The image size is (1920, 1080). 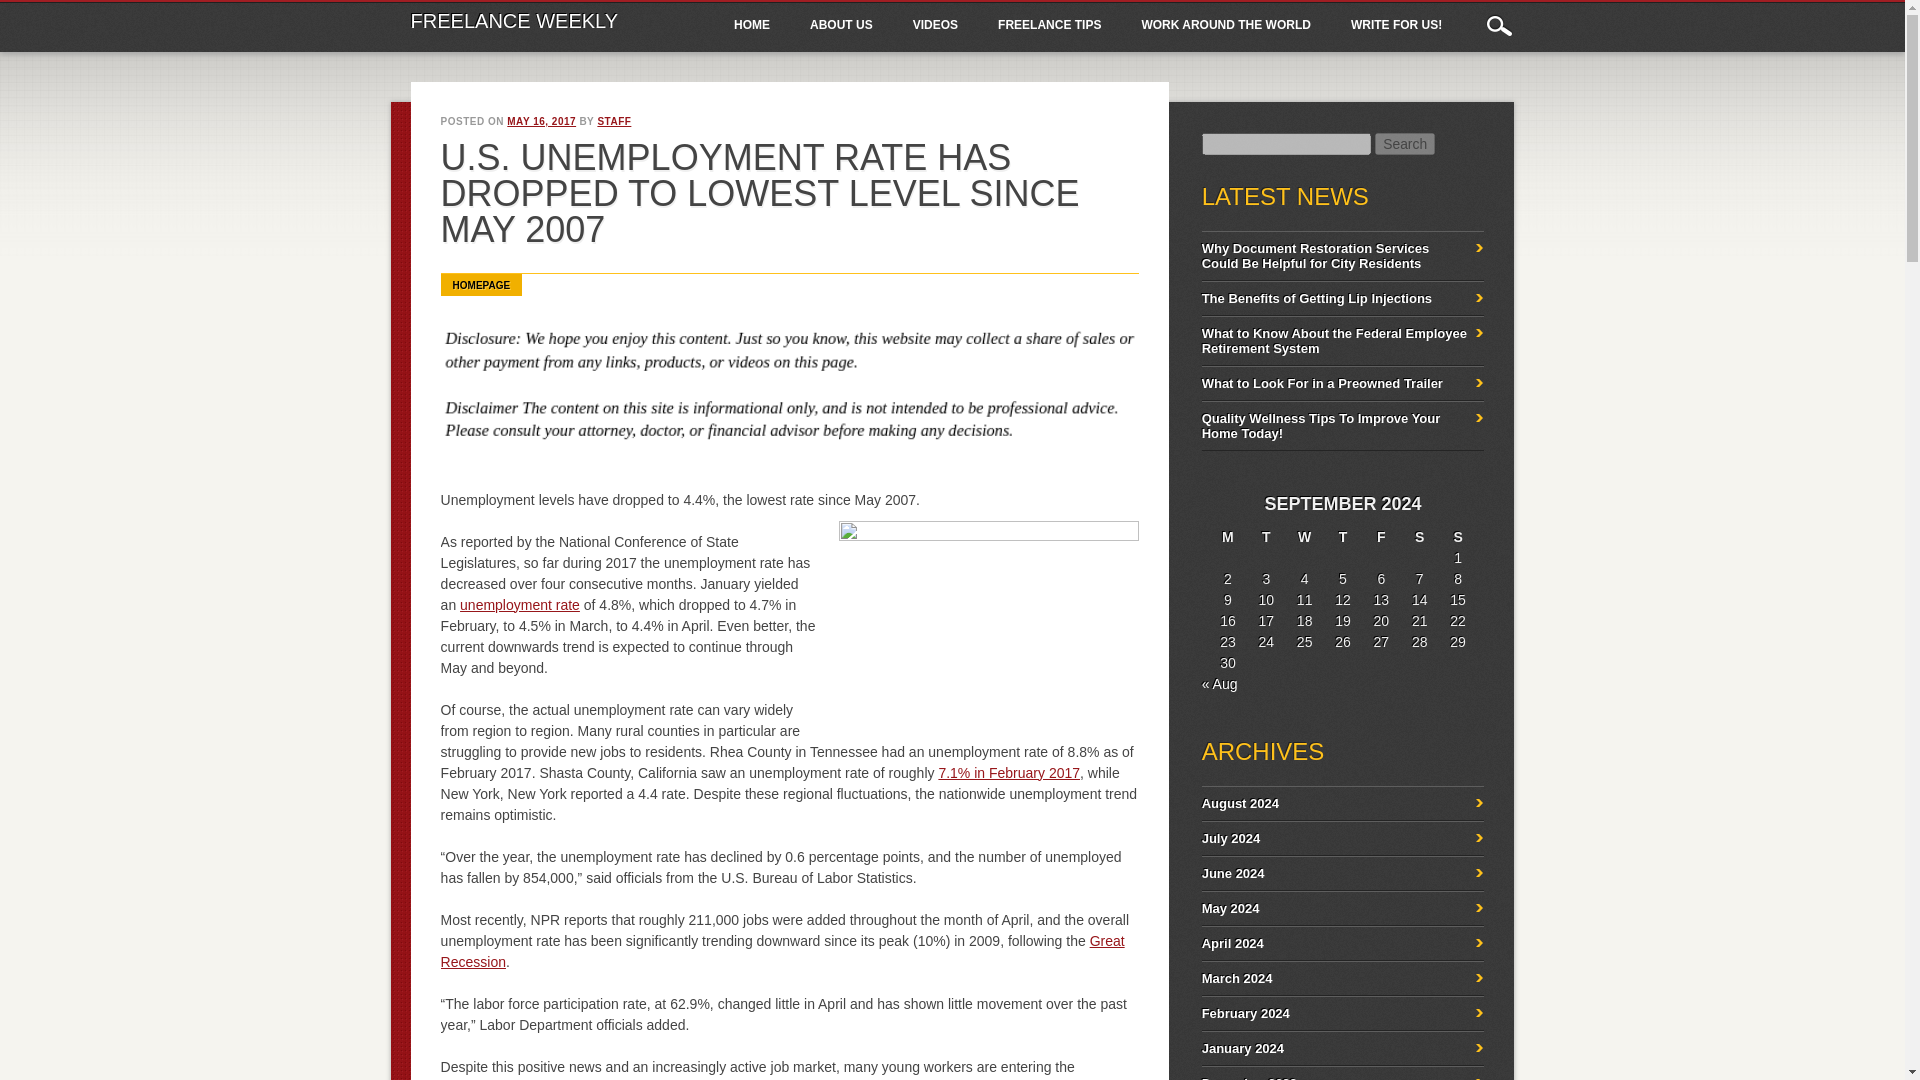 What do you see at coordinates (1396, 27) in the screenshot?
I see `WRITE FOR US!` at bounding box center [1396, 27].